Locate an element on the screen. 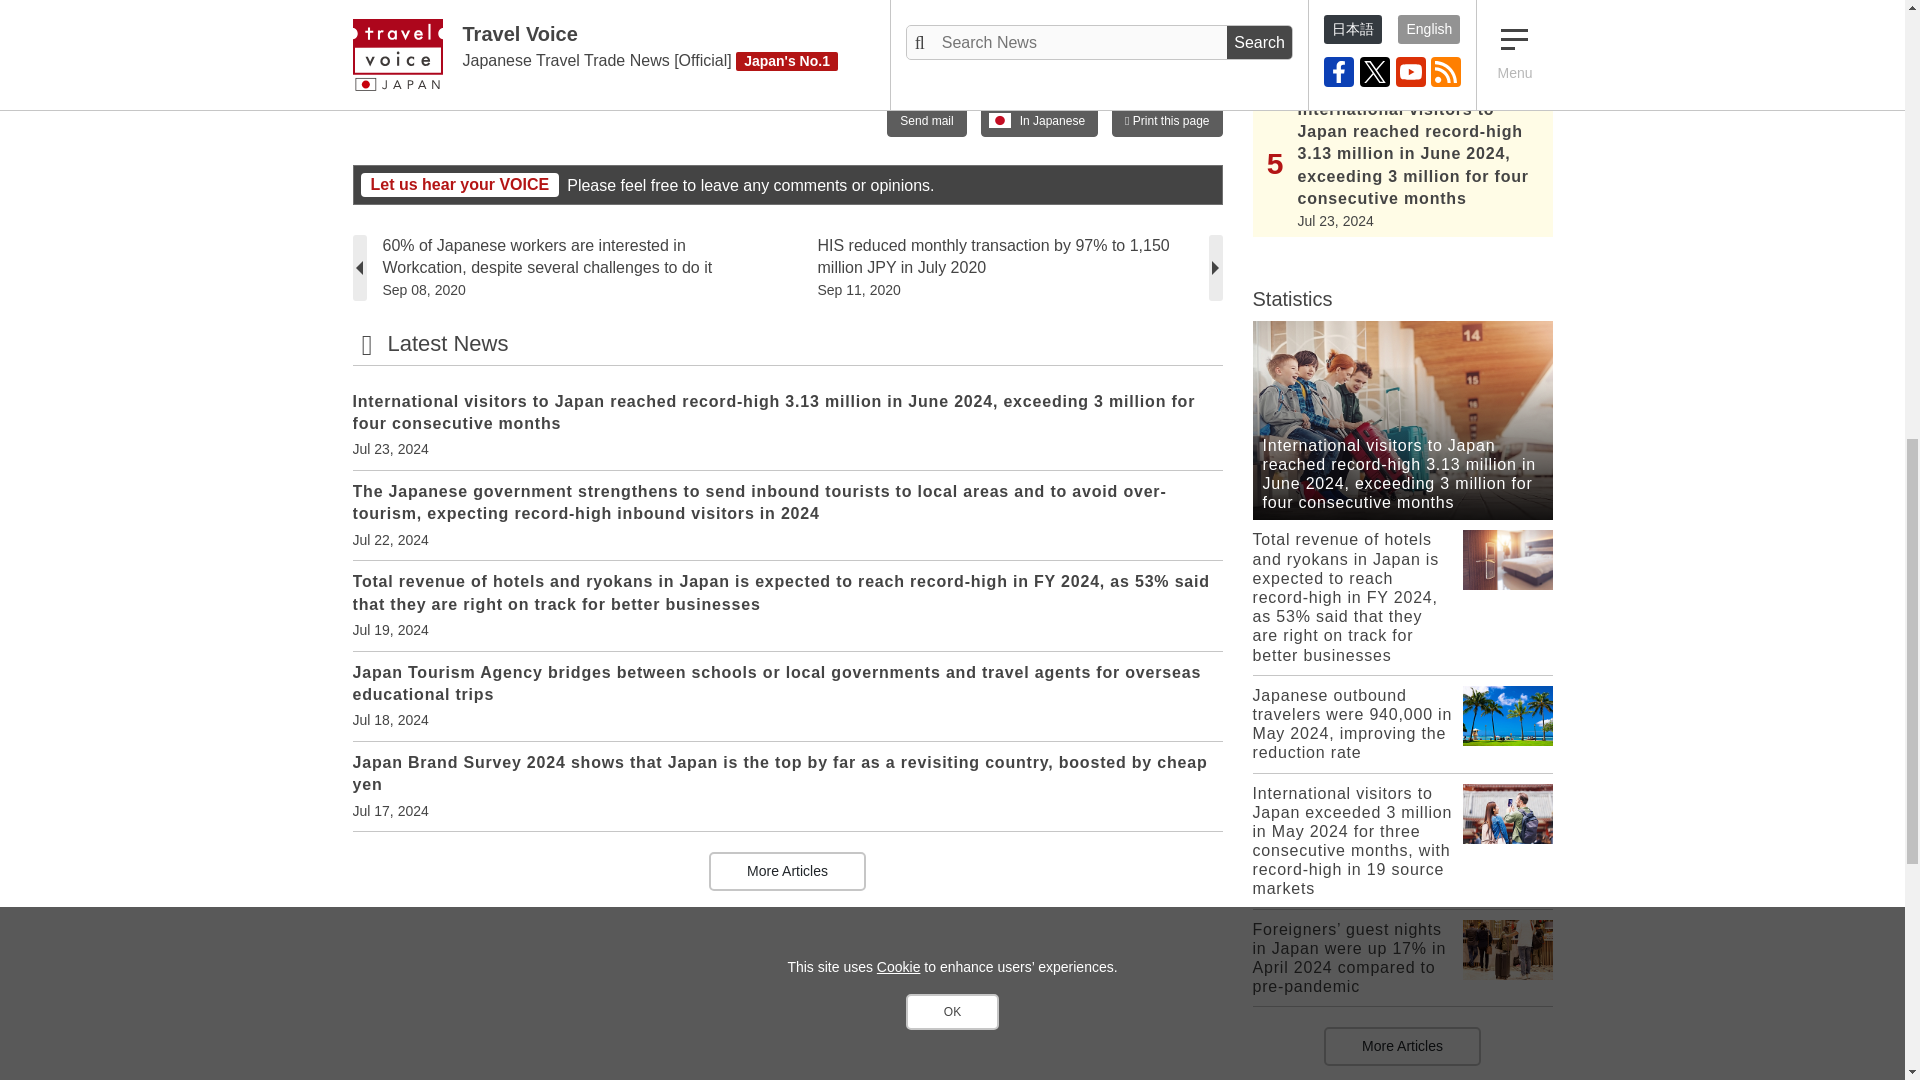 Image resolution: width=1920 pixels, height=1080 pixels. In Japanese is located at coordinates (1040, 120).